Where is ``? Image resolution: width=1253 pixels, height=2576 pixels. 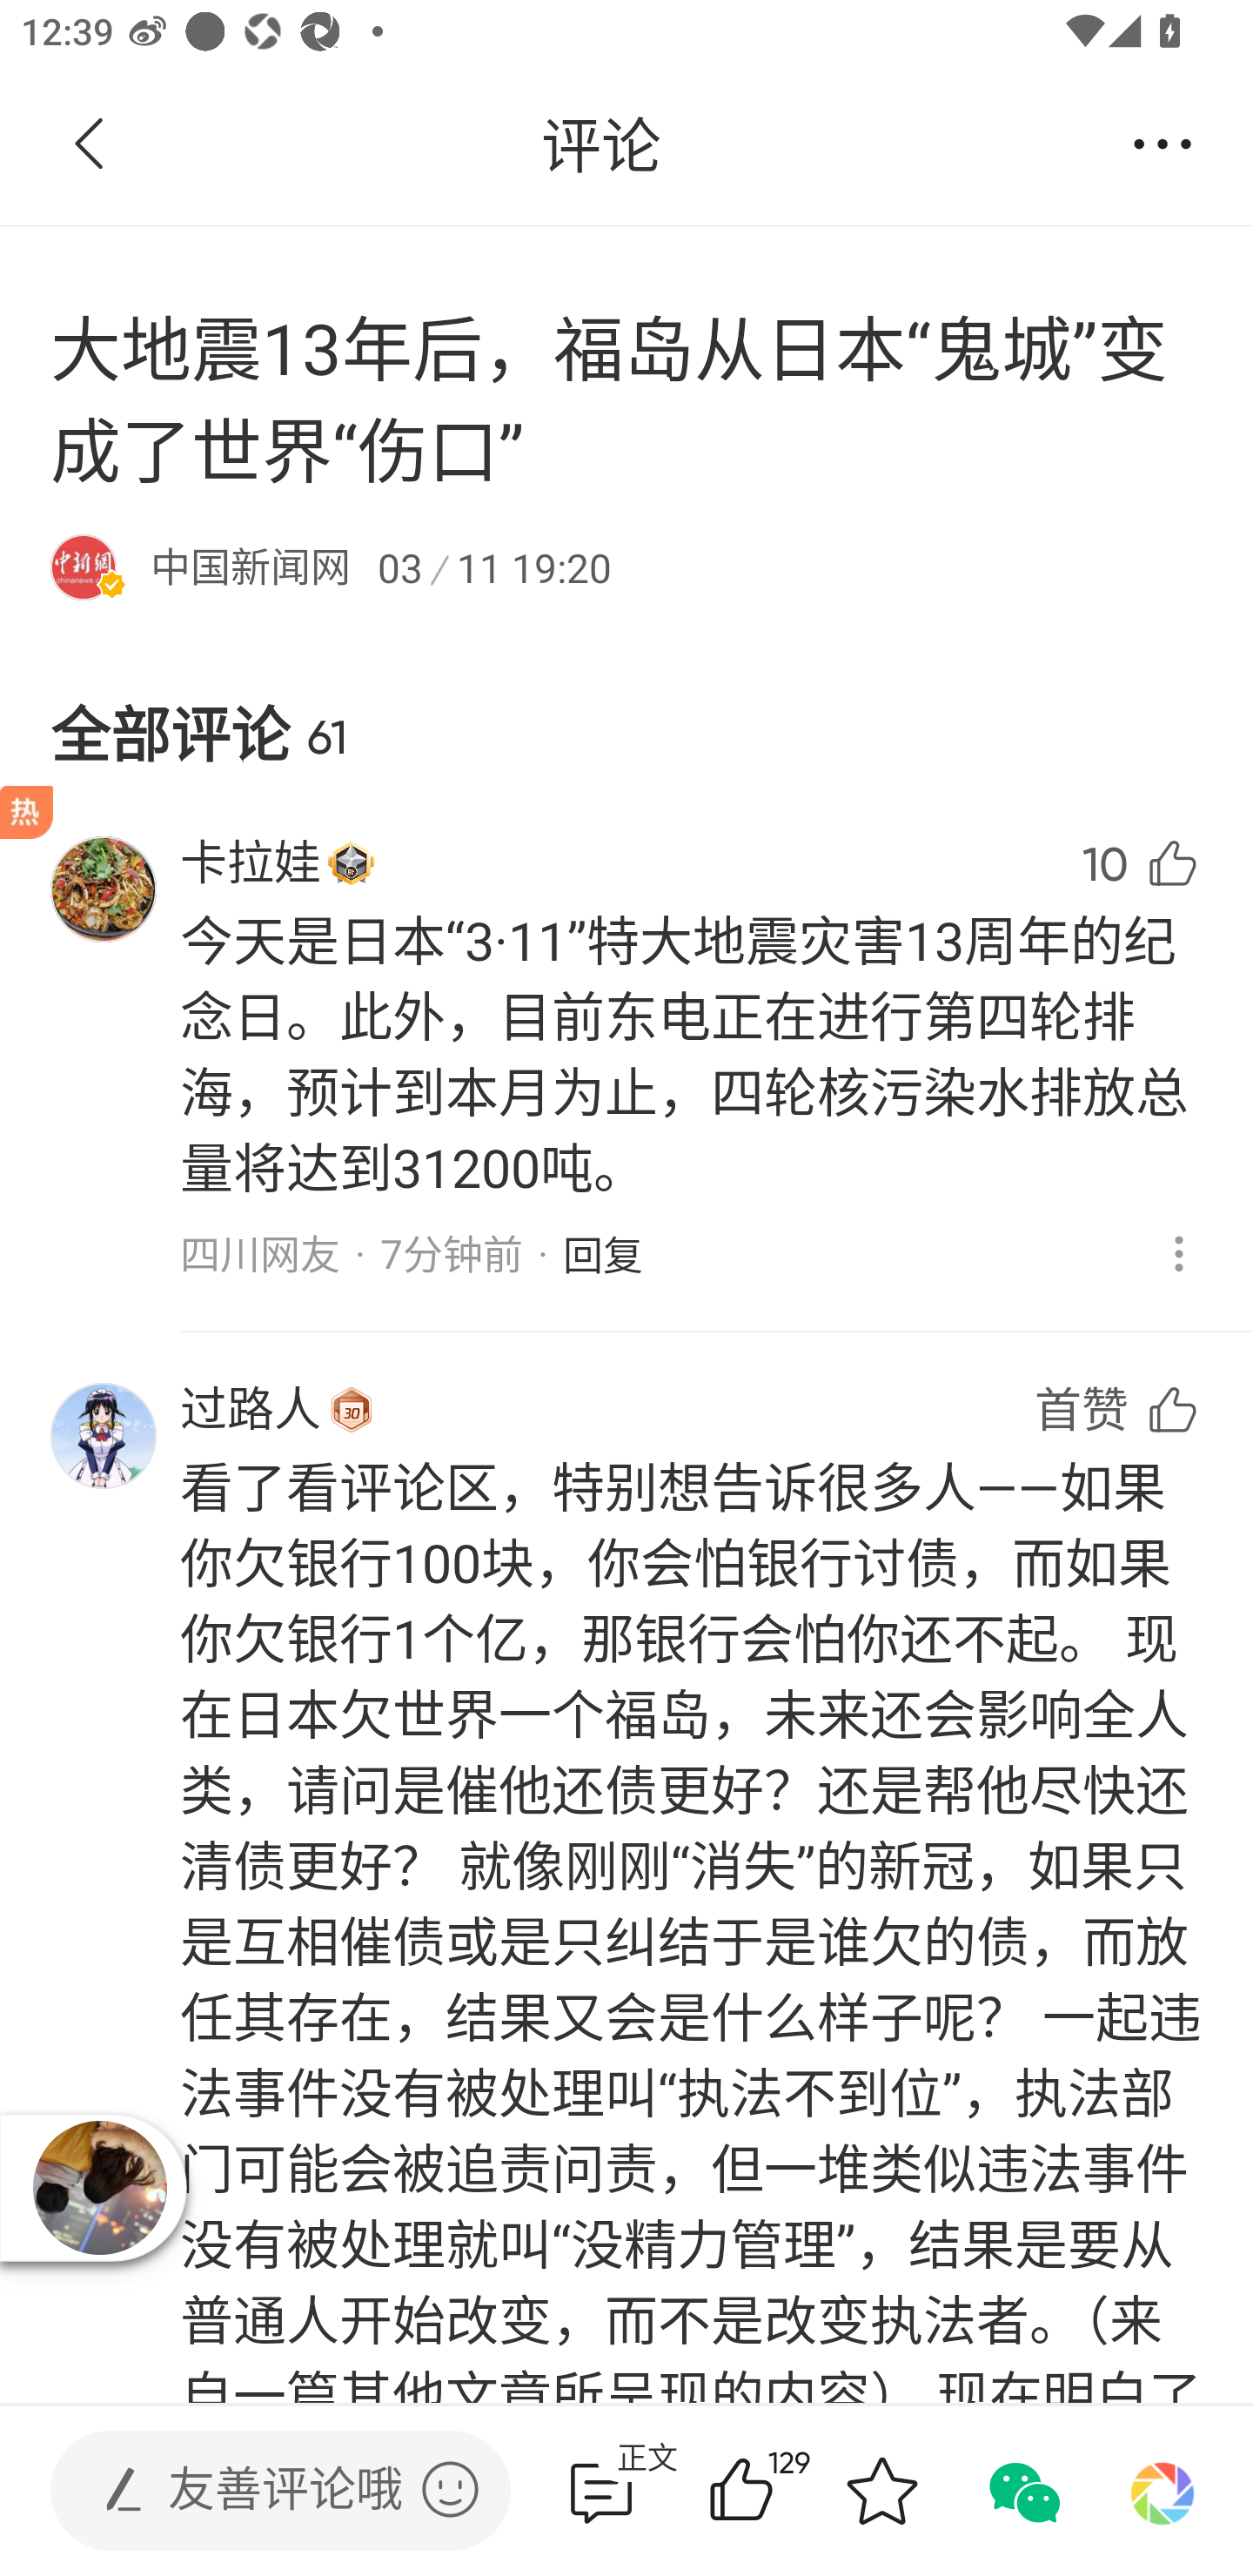
 is located at coordinates (450, 2489).